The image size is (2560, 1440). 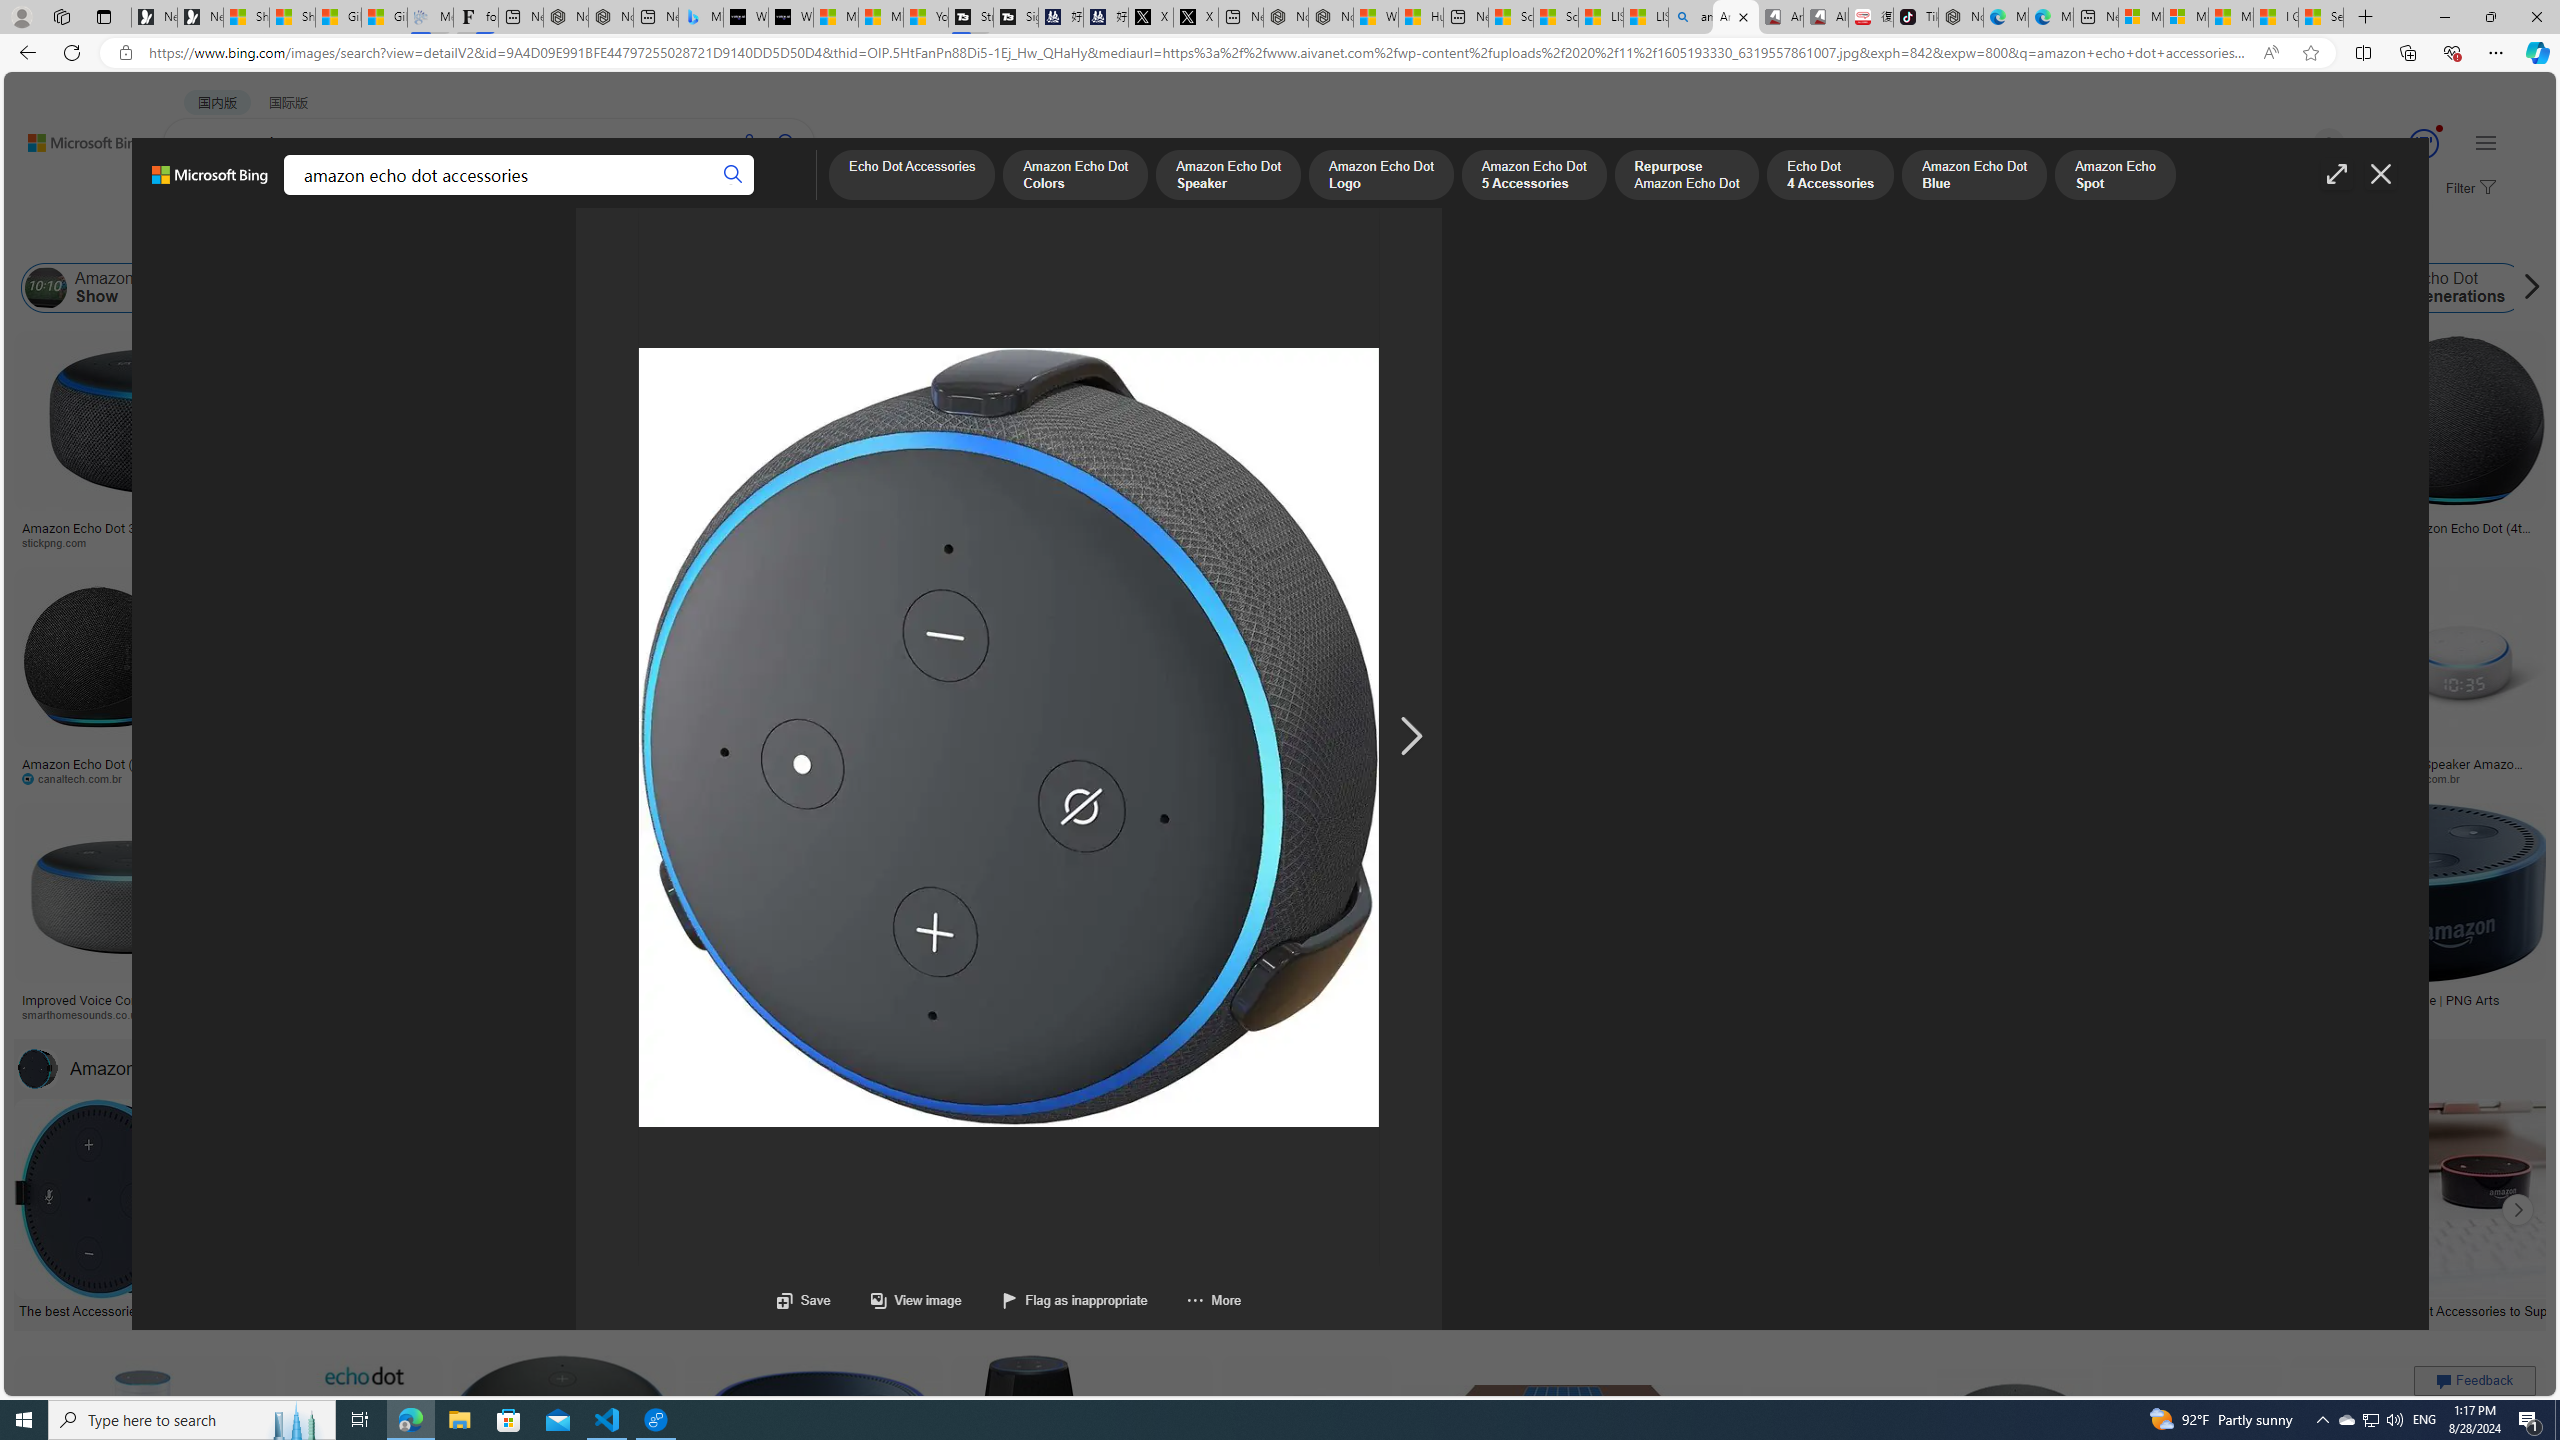 What do you see at coordinates (486, 778) in the screenshot?
I see `pricehistoryapp.com` at bounding box center [486, 778].